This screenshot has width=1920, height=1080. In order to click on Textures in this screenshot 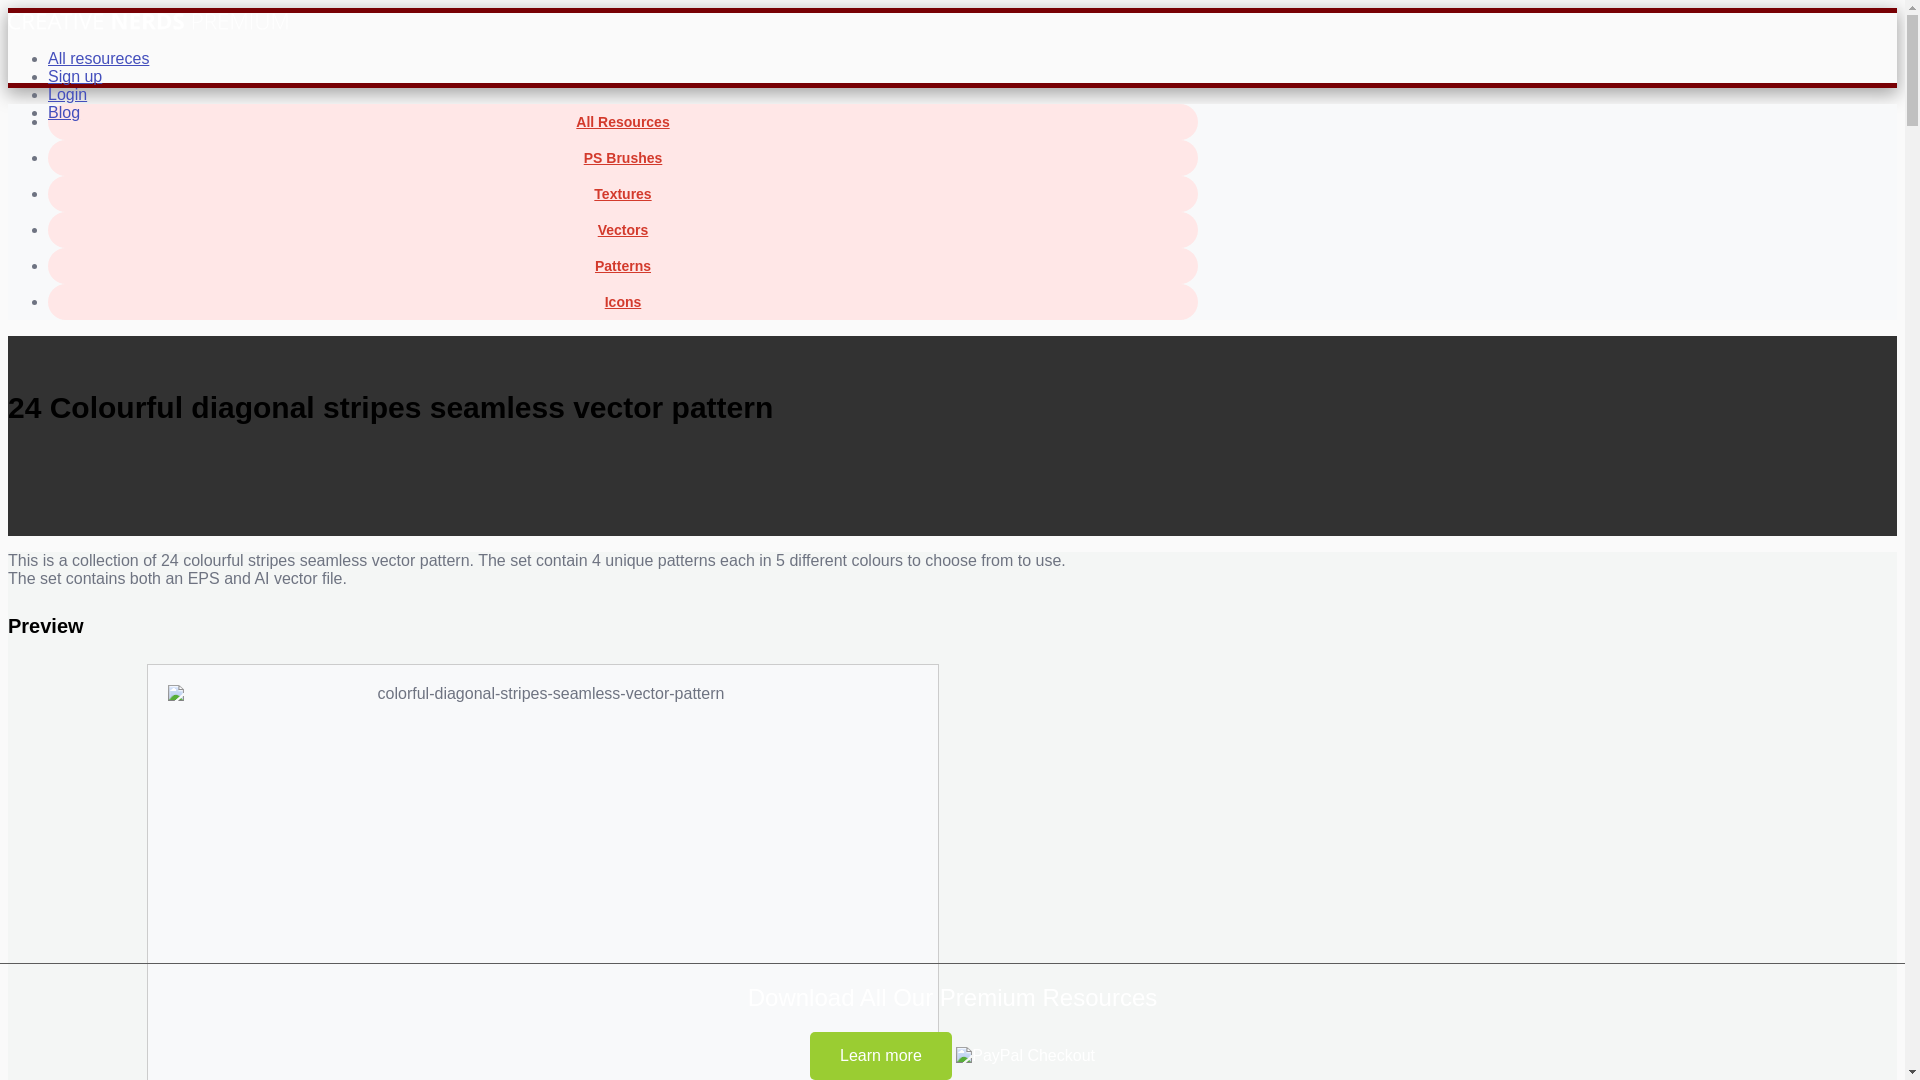, I will do `click(623, 194)`.